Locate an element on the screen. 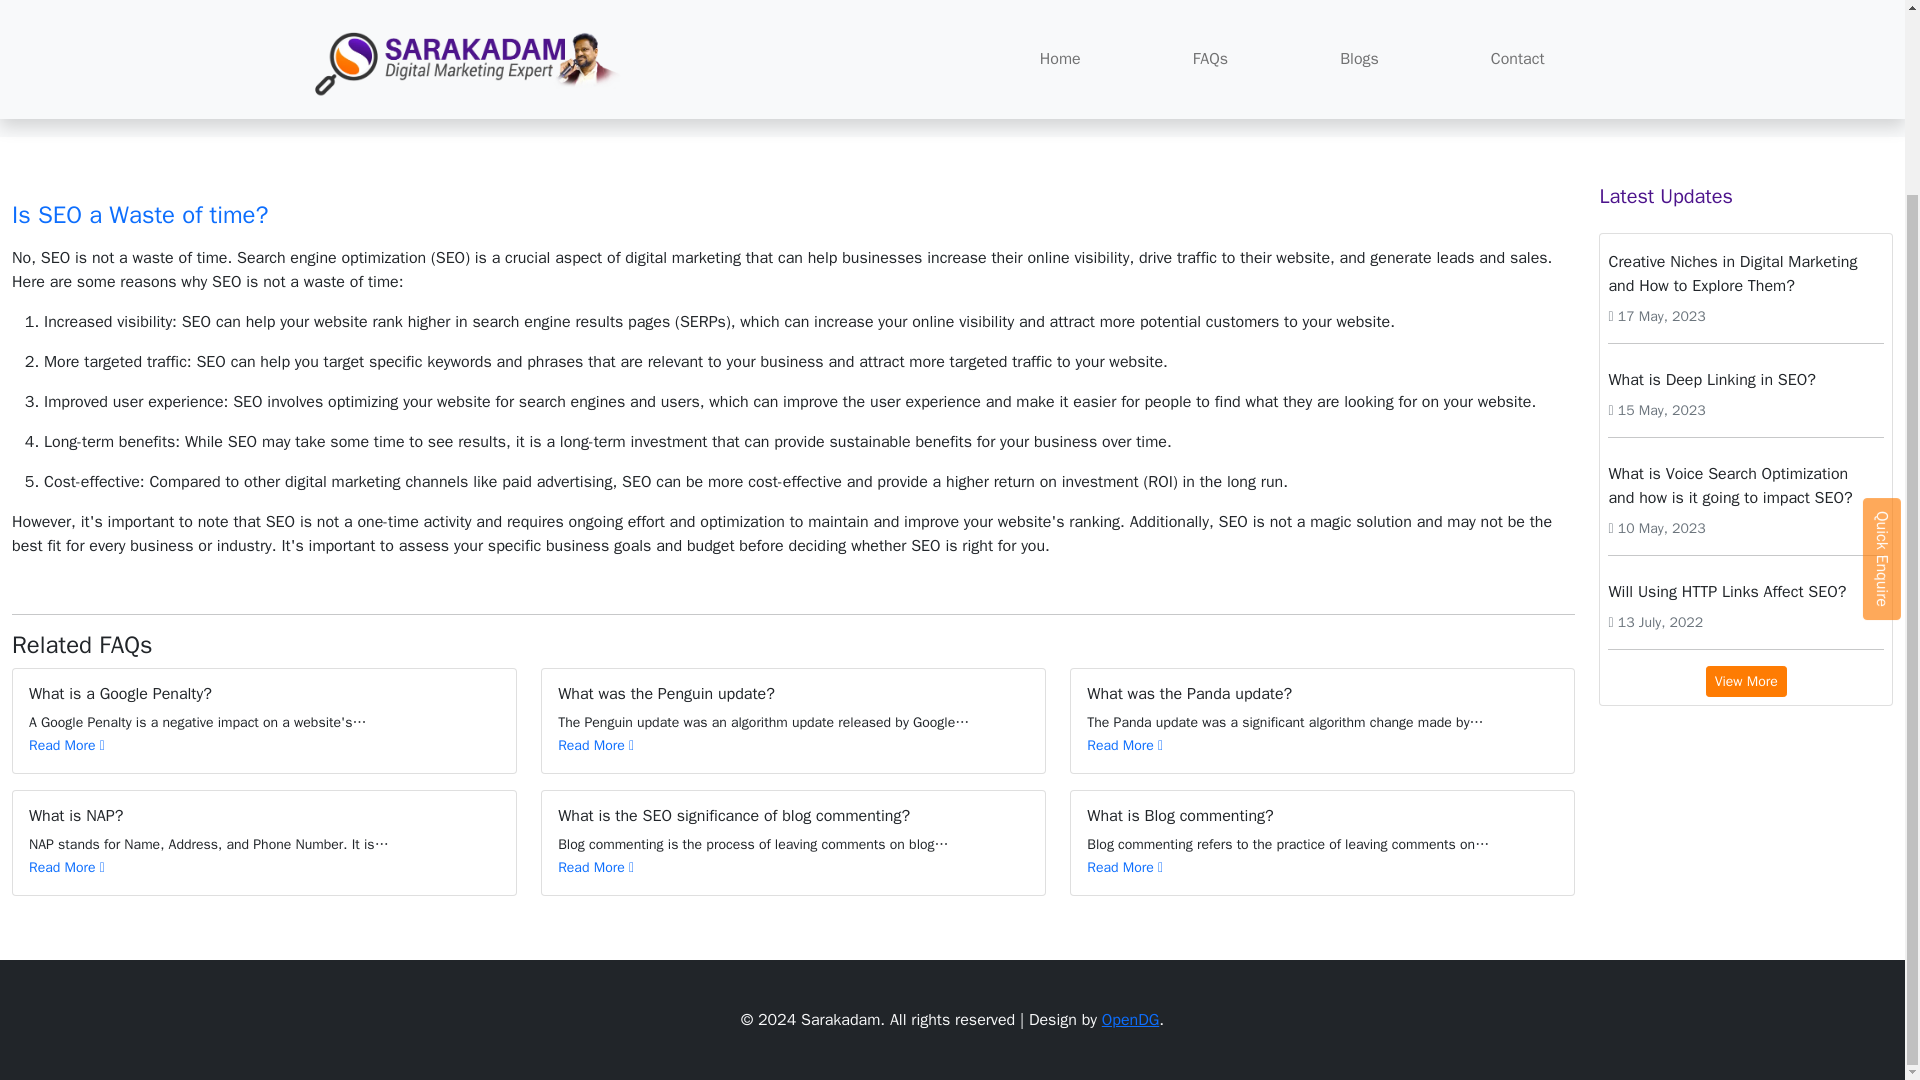 This screenshot has width=1920, height=1080. Read More is located at coordinates (596, 866).